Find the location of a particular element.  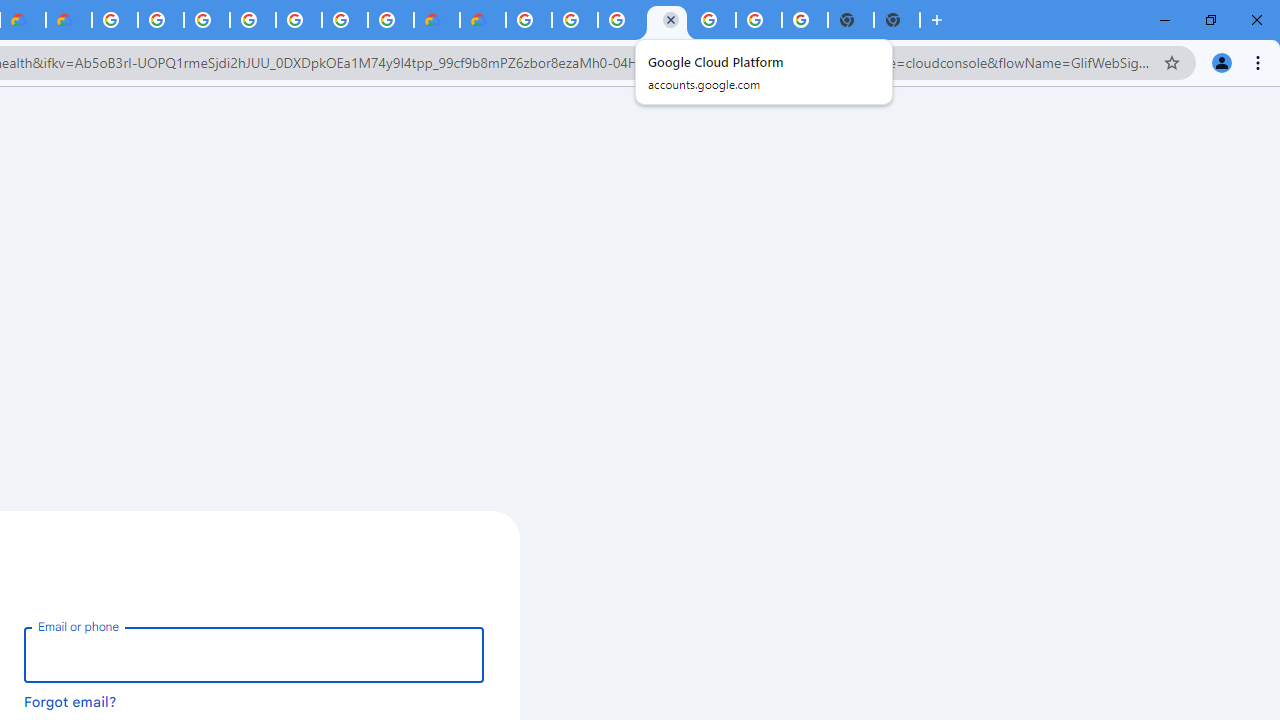

Sign in - Google Accounts is located at coordinates (207, 20).